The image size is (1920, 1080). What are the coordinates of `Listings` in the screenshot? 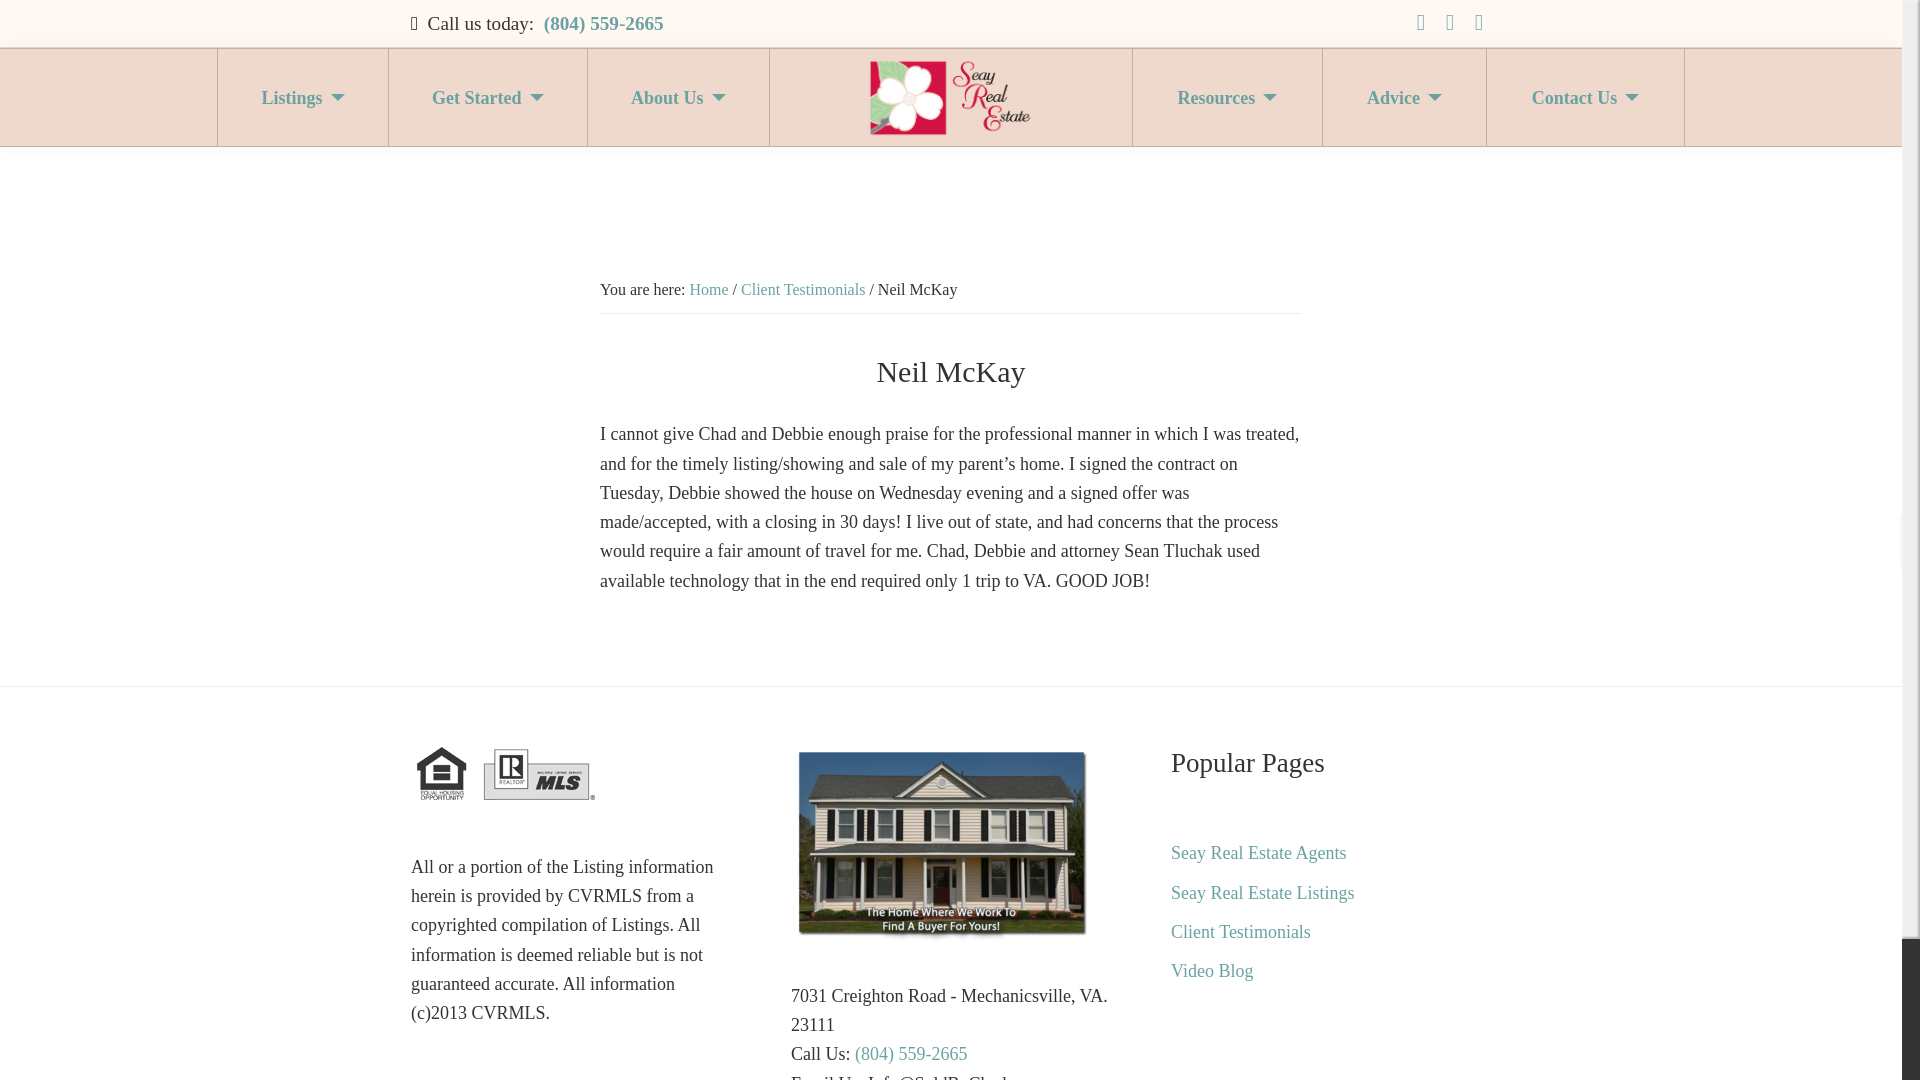 It's located at (303, 97).